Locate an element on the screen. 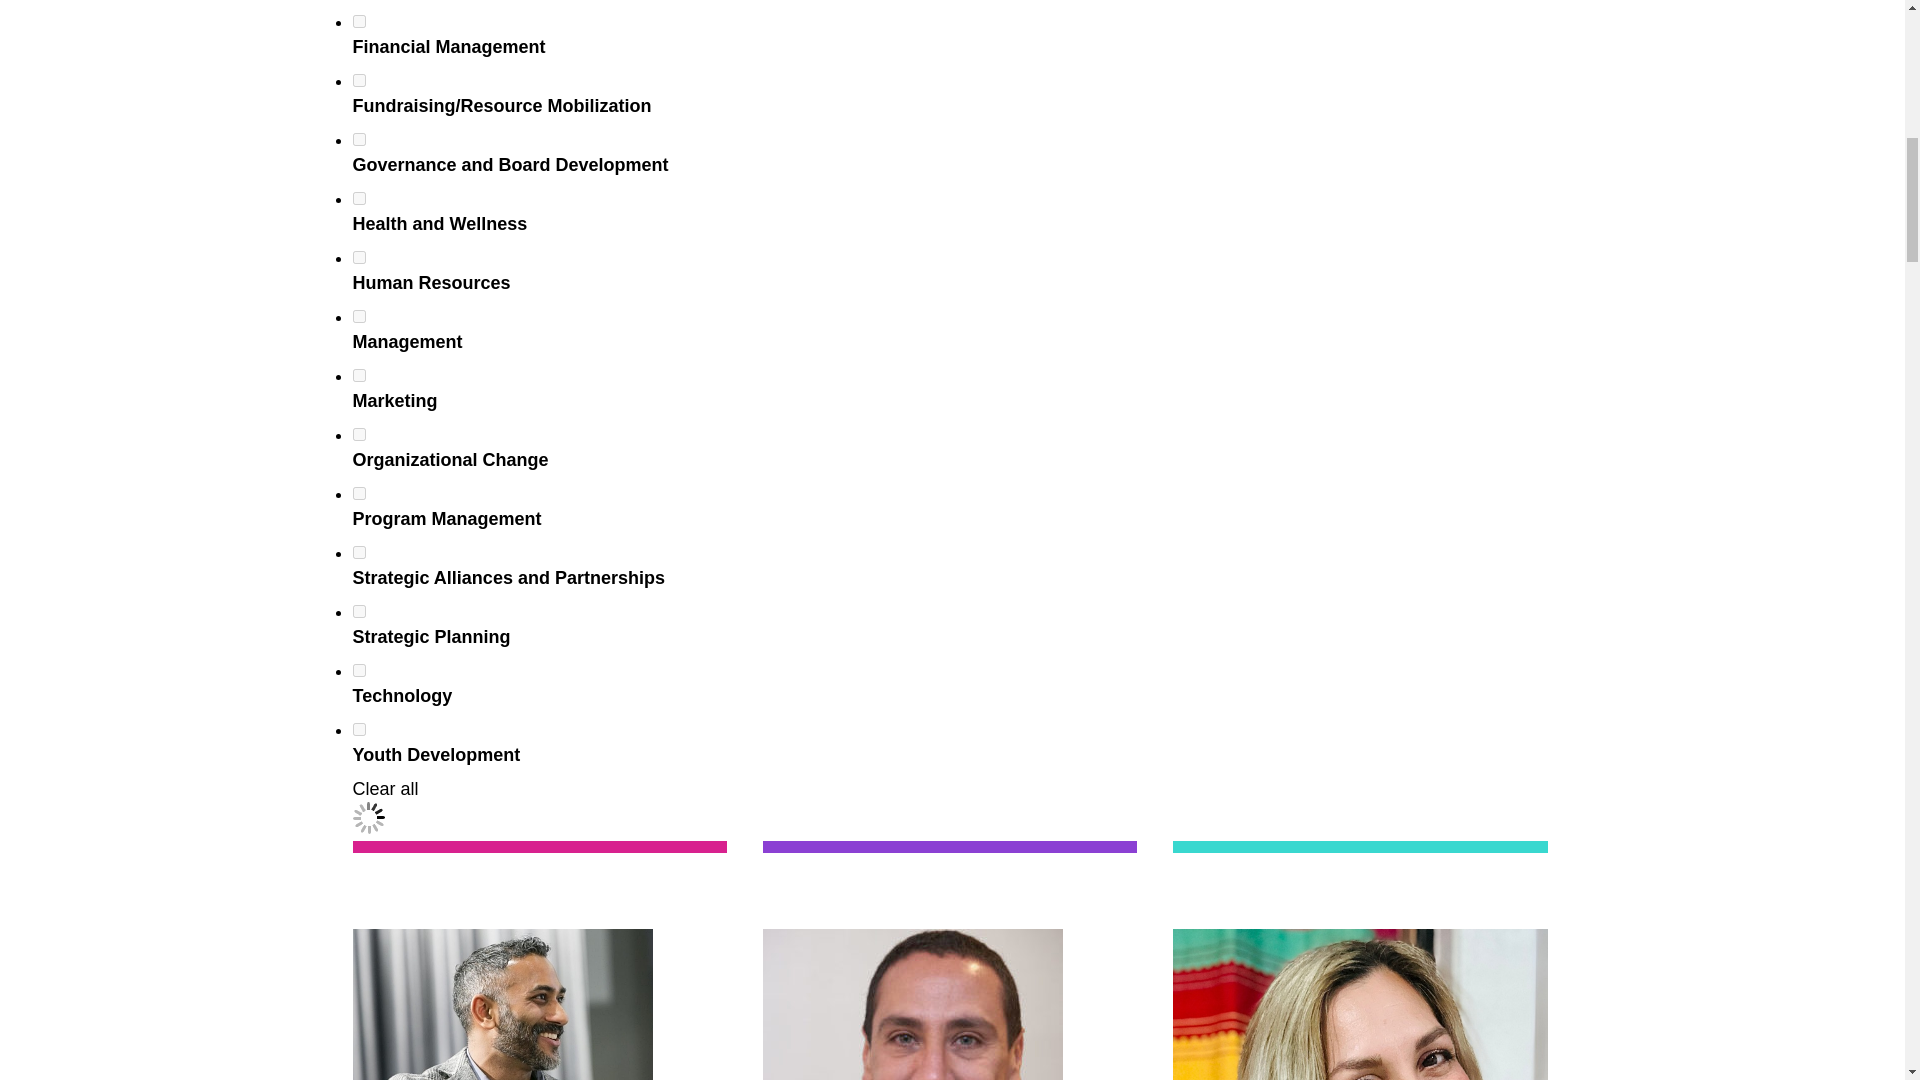 The width and height of the screenshot is (1920, 1080). on is located at coordinates (358, 670).